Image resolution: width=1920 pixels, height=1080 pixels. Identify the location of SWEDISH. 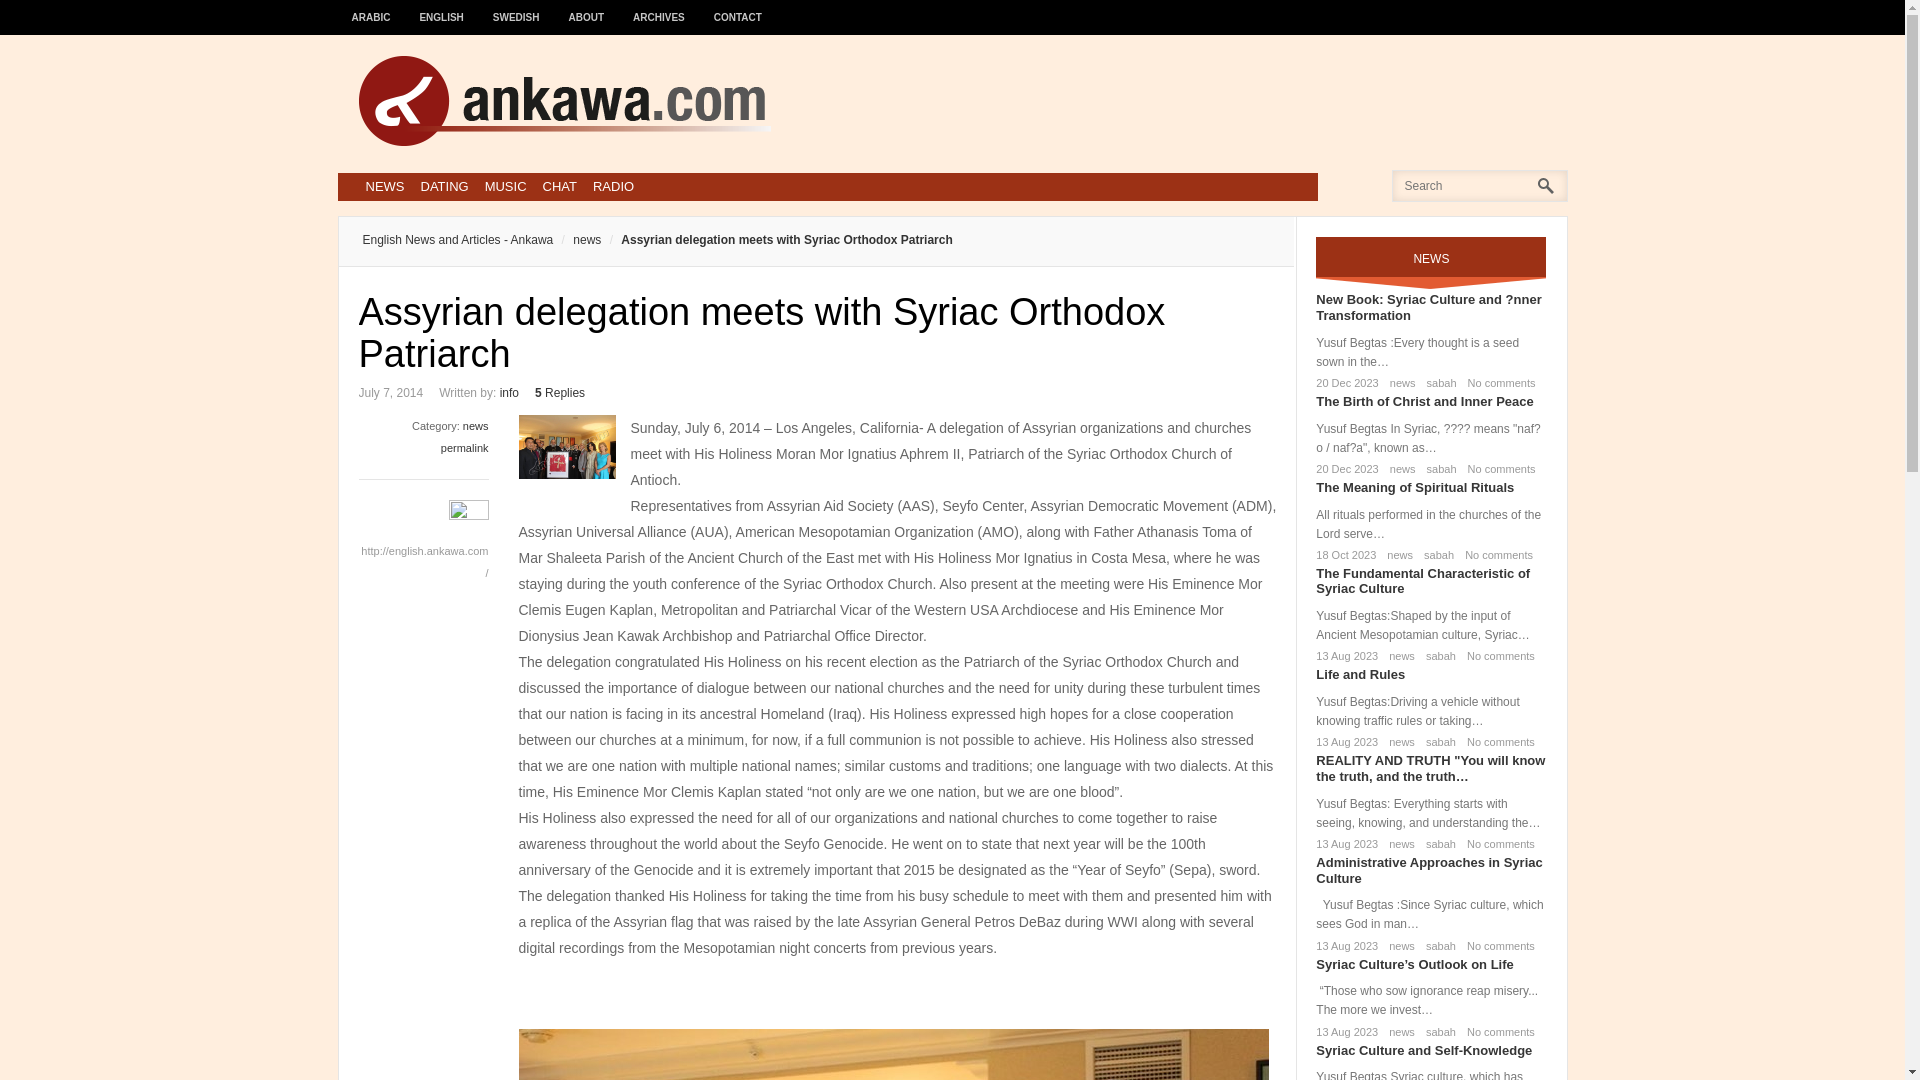
(516, 8).